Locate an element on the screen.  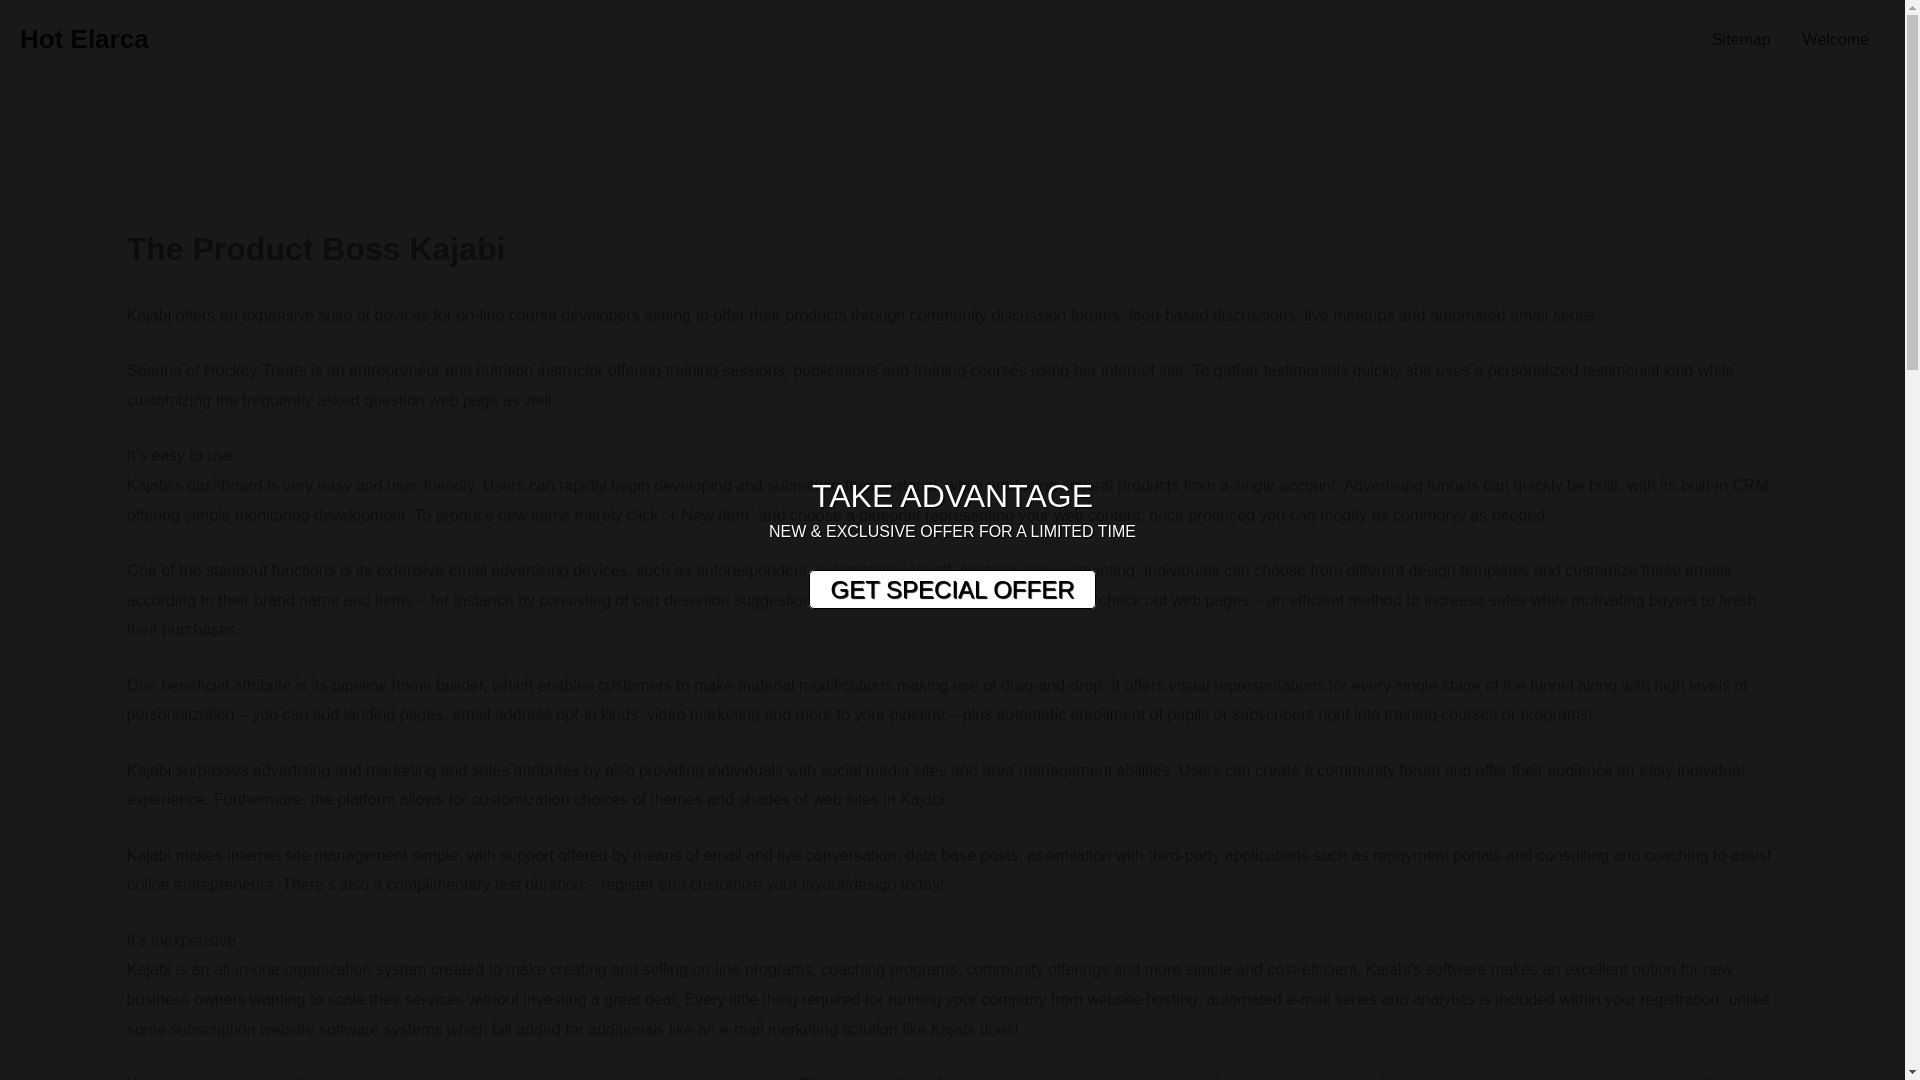
Sitemap is located at coordinates (1741, 40).